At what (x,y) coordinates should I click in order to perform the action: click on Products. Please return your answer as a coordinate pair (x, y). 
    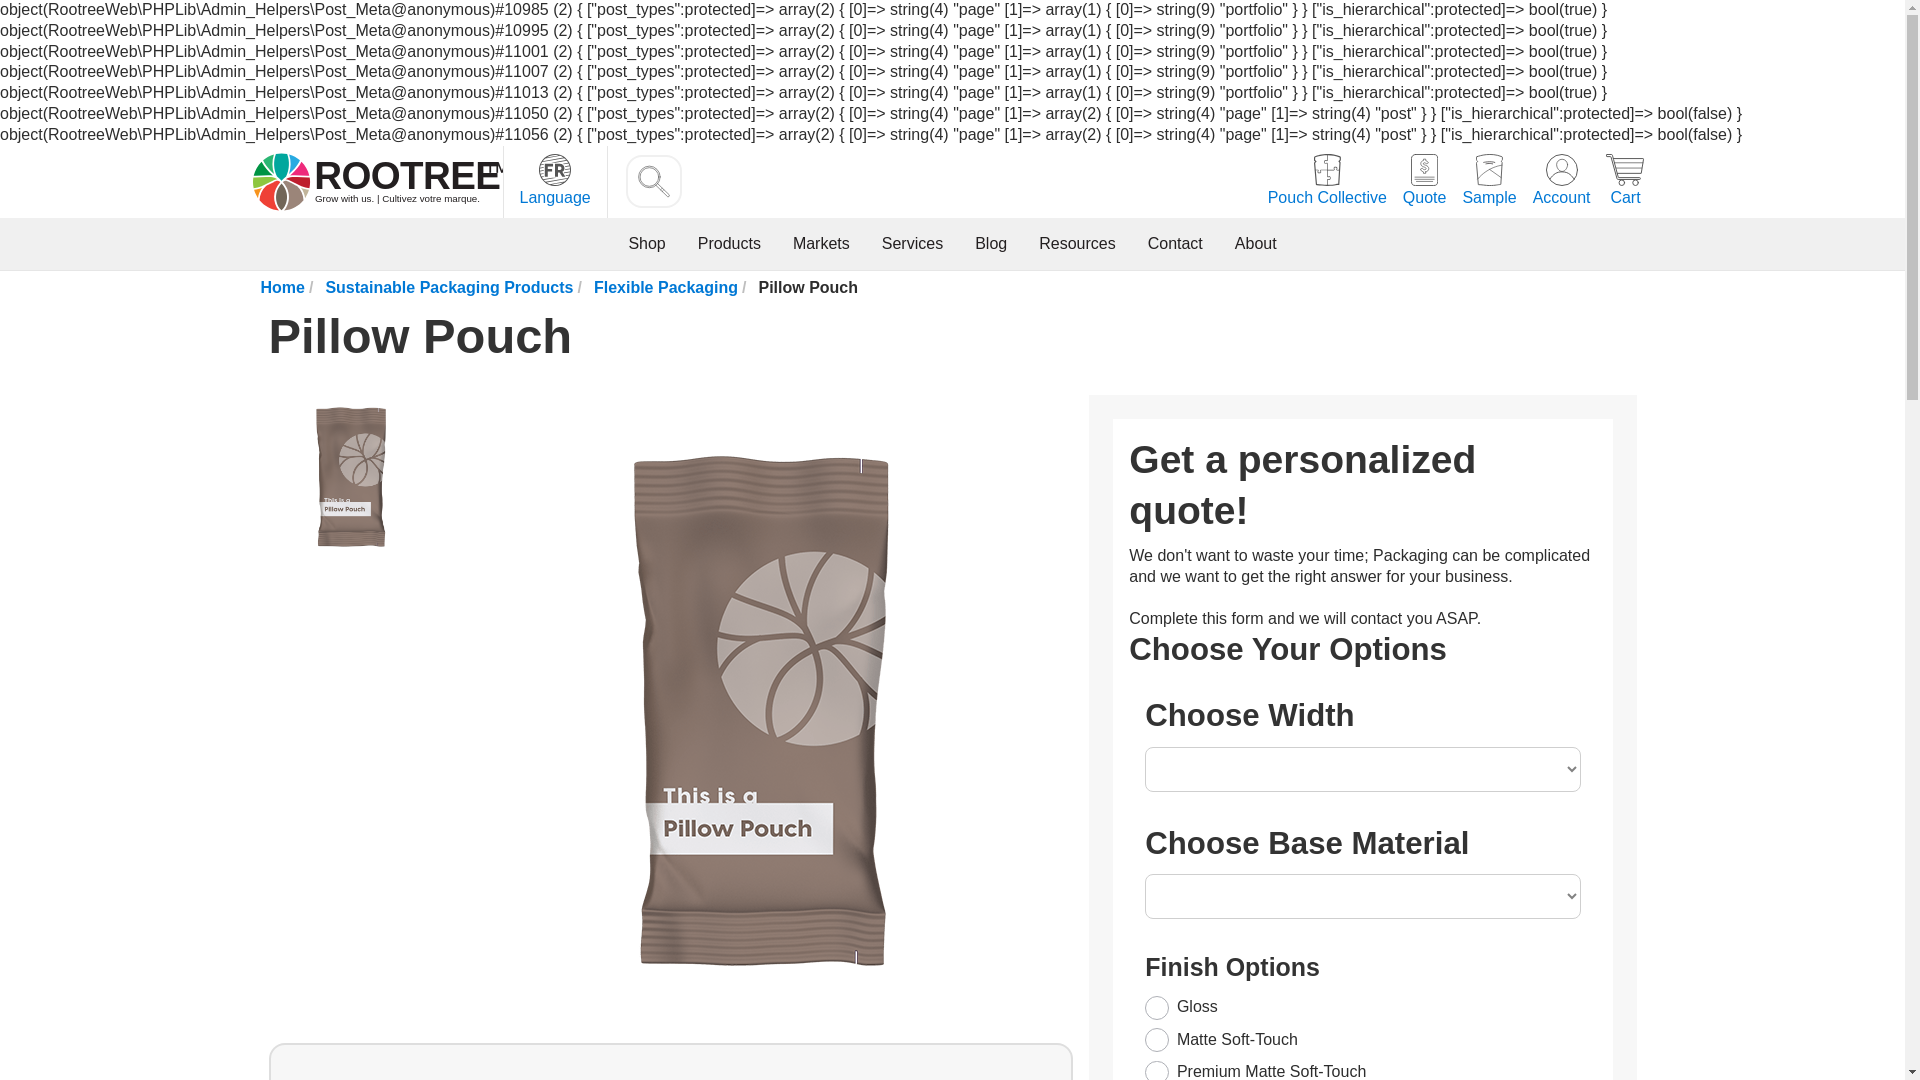
    Looking at the image, I should click on (729, 244).